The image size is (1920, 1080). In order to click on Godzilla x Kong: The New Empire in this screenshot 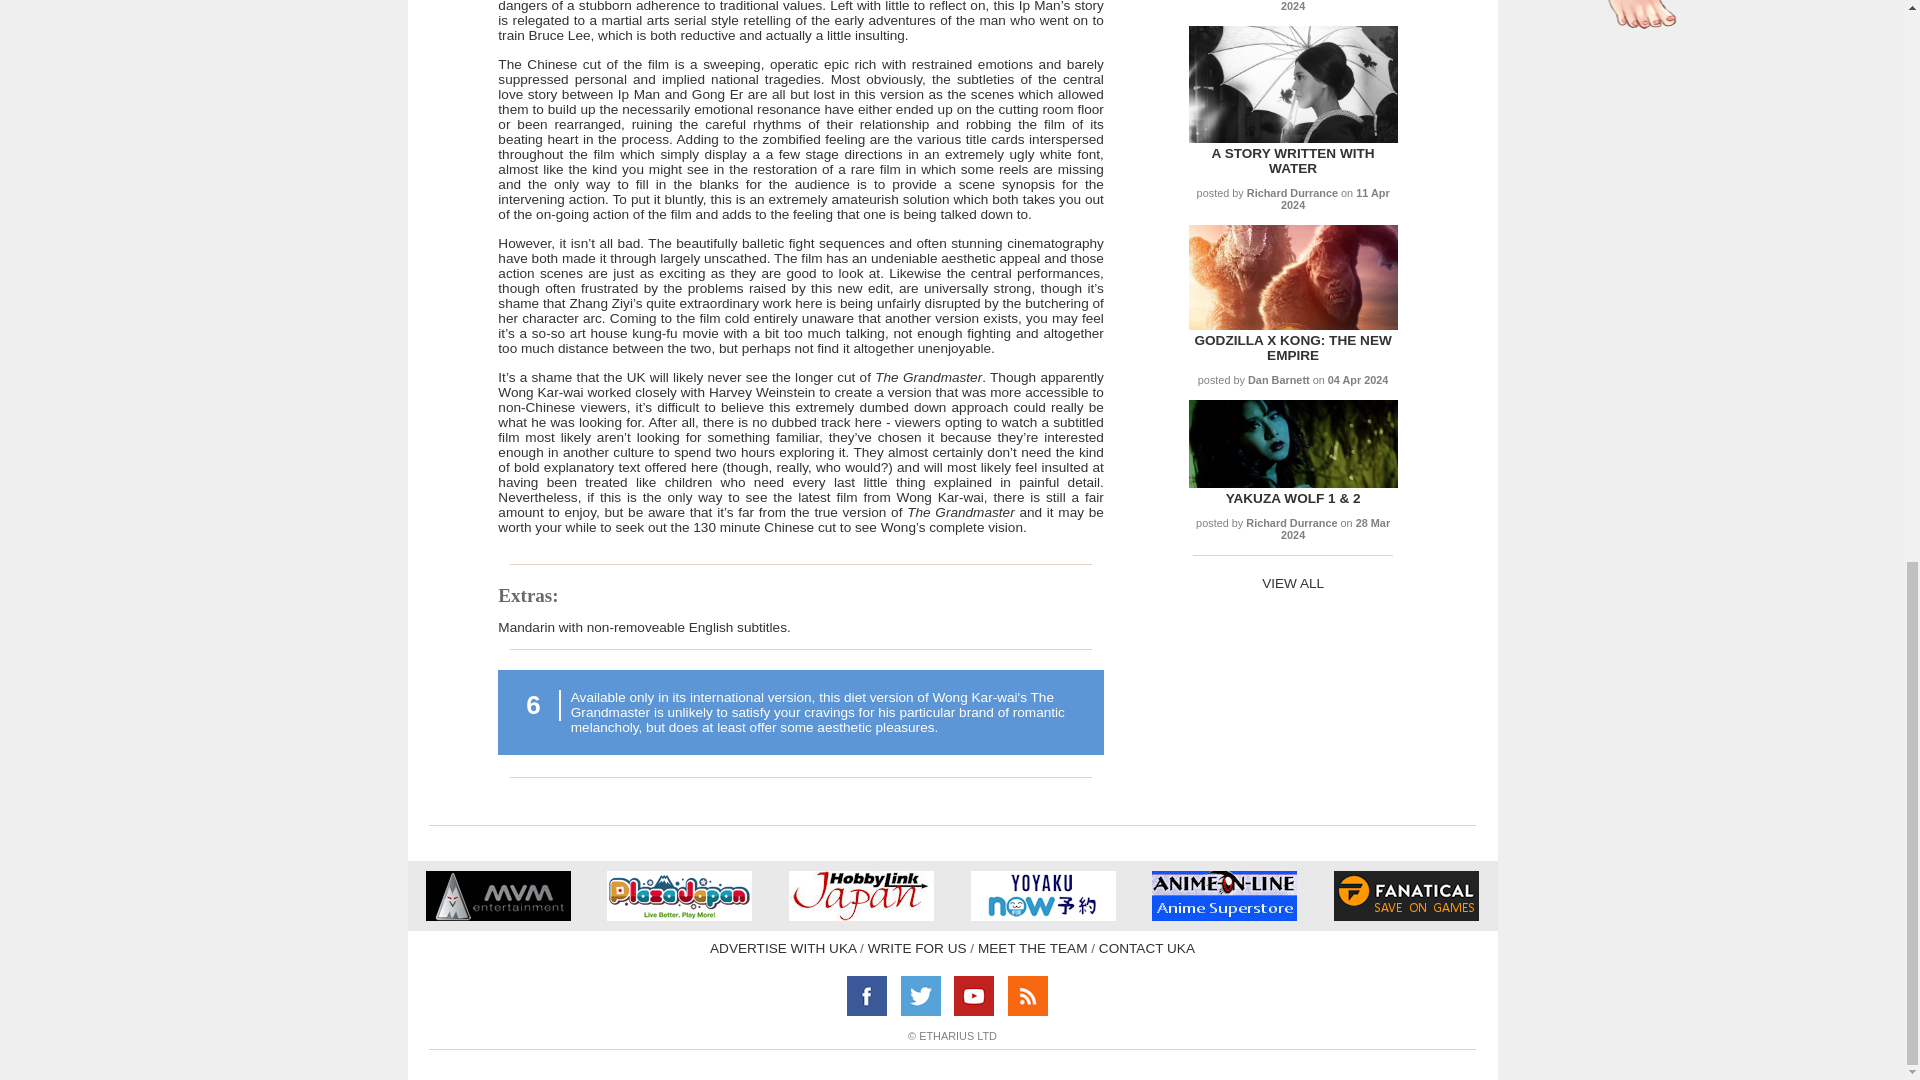, I will do `click(1292, 347)`.